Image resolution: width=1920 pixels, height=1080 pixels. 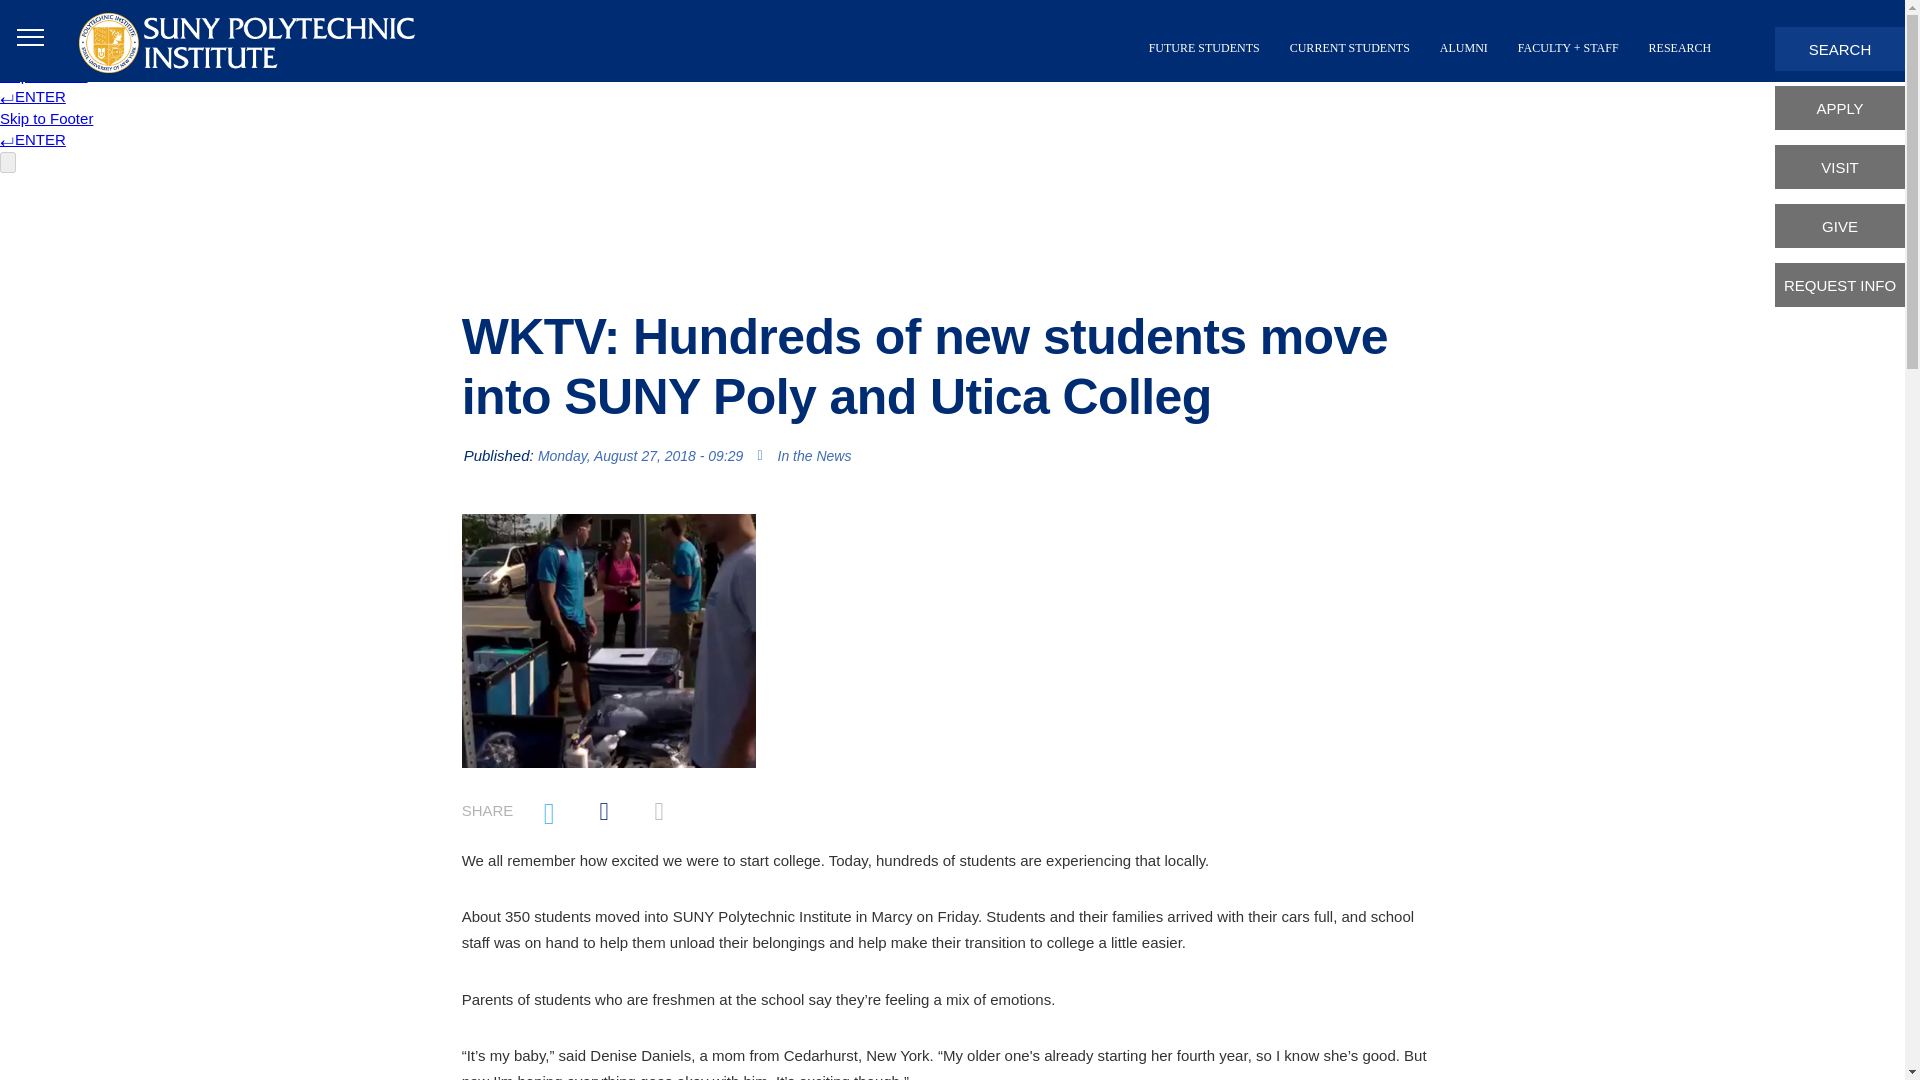 I want to click on SUNY Menu, so click(x=30, y=38).